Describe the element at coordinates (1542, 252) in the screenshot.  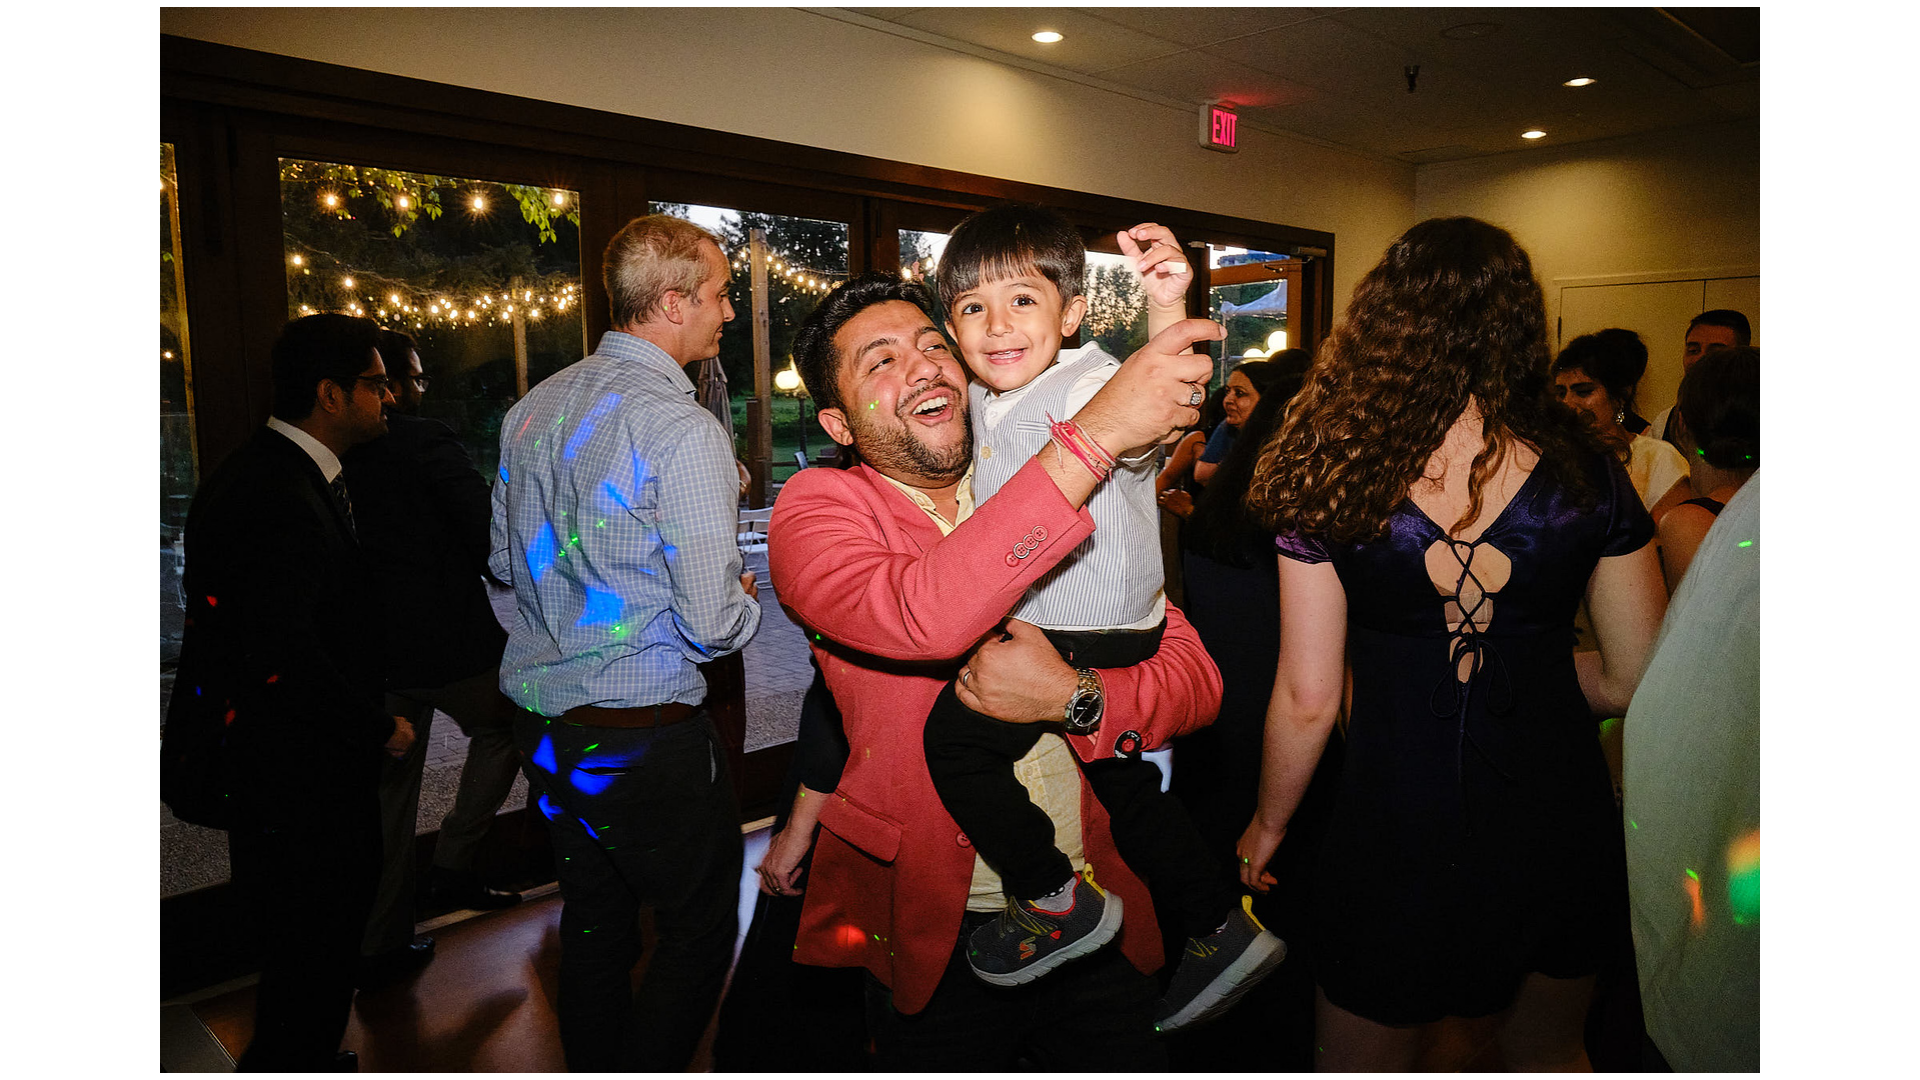
I see `LOVE NOTES` at that location.